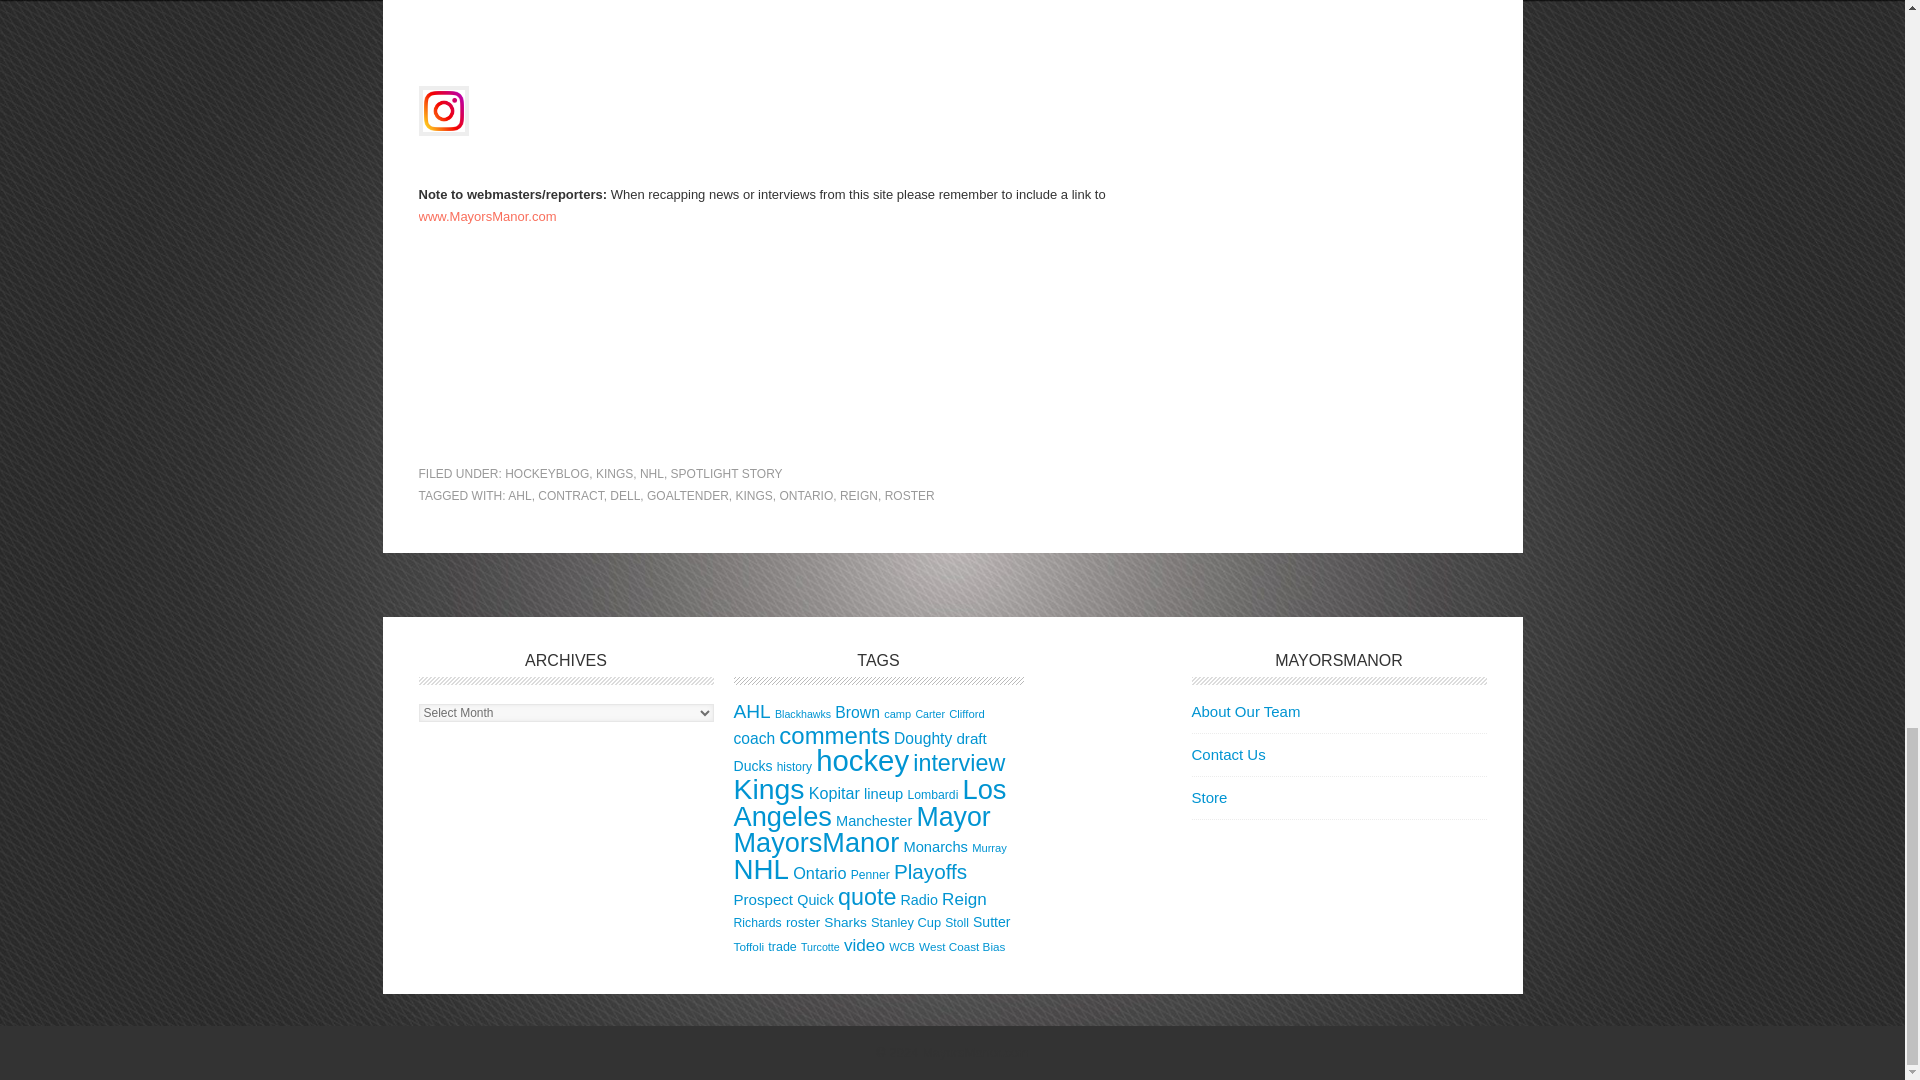 This screenshot has width=1920, height=1080. I want to click on www.MayorsManor.com, so click(487, 216).